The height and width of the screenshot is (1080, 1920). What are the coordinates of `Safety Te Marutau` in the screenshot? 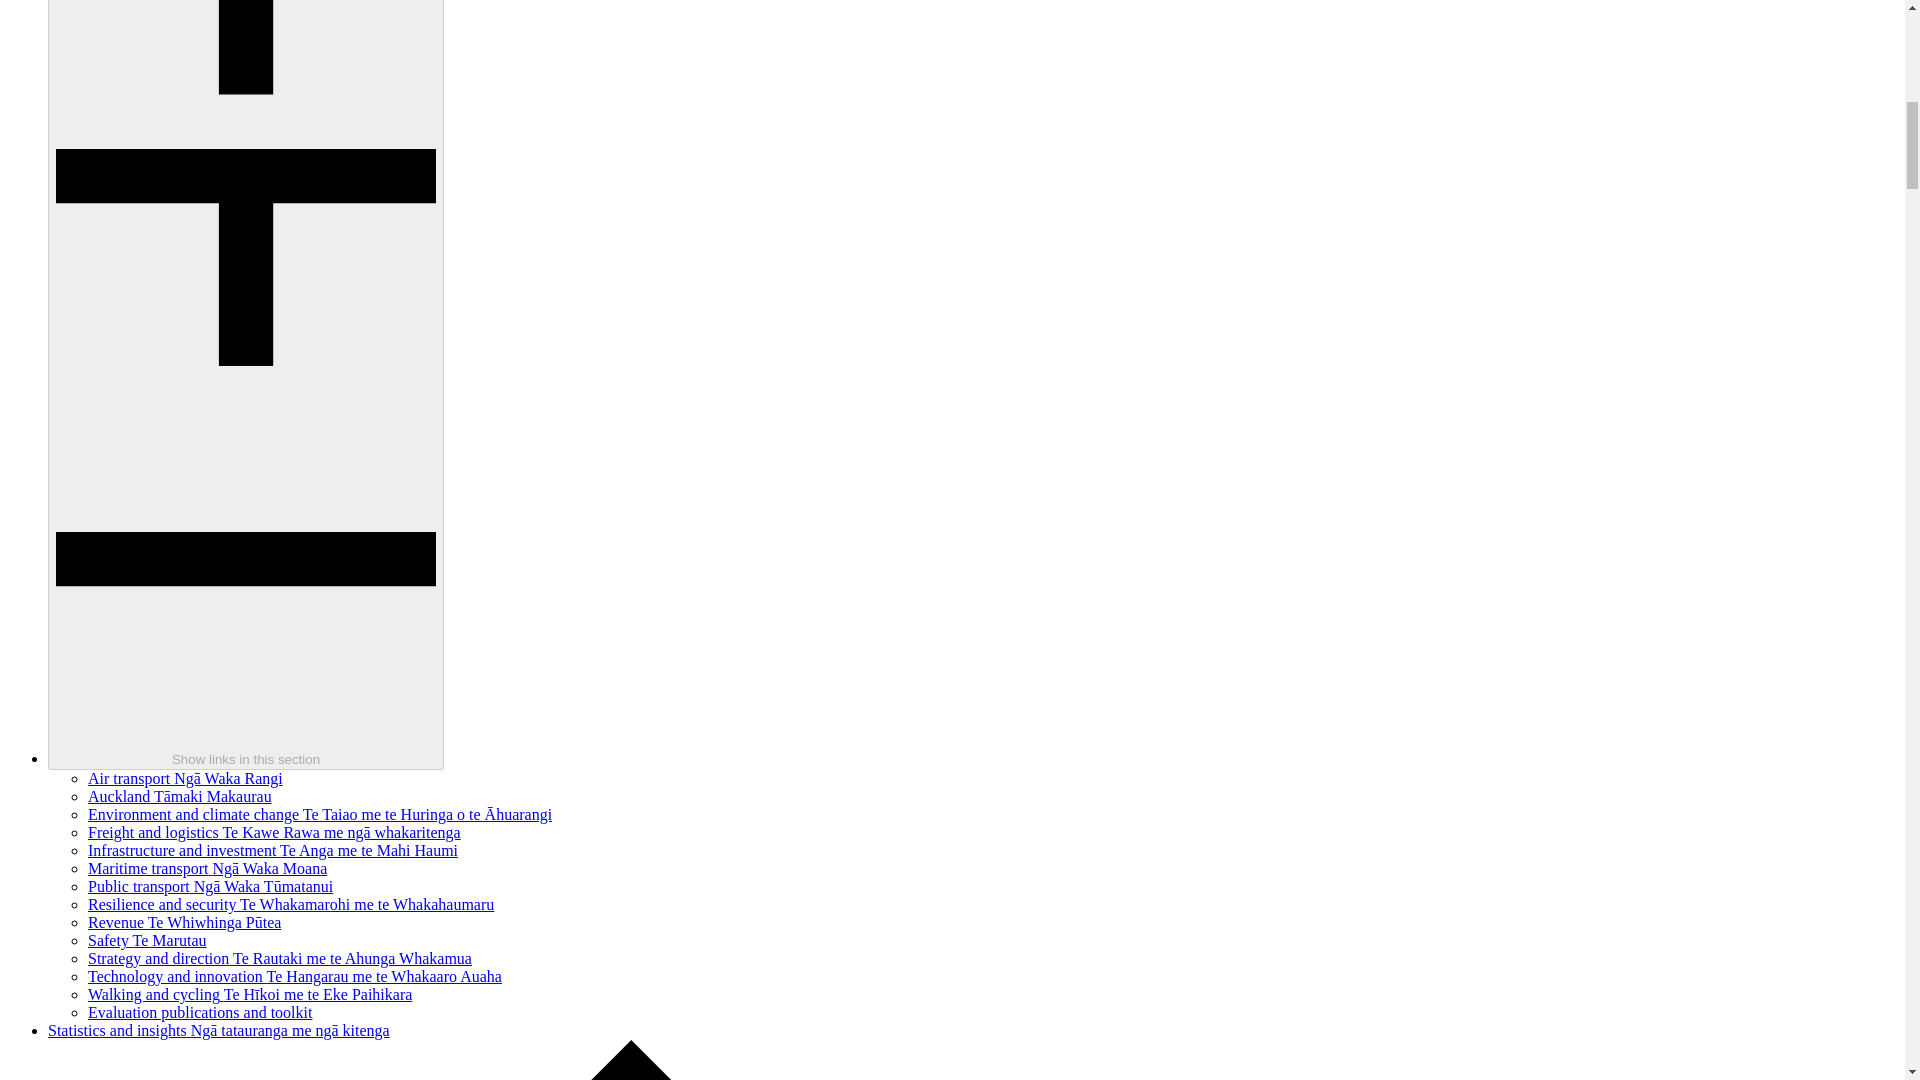 It's located at (148, 940).